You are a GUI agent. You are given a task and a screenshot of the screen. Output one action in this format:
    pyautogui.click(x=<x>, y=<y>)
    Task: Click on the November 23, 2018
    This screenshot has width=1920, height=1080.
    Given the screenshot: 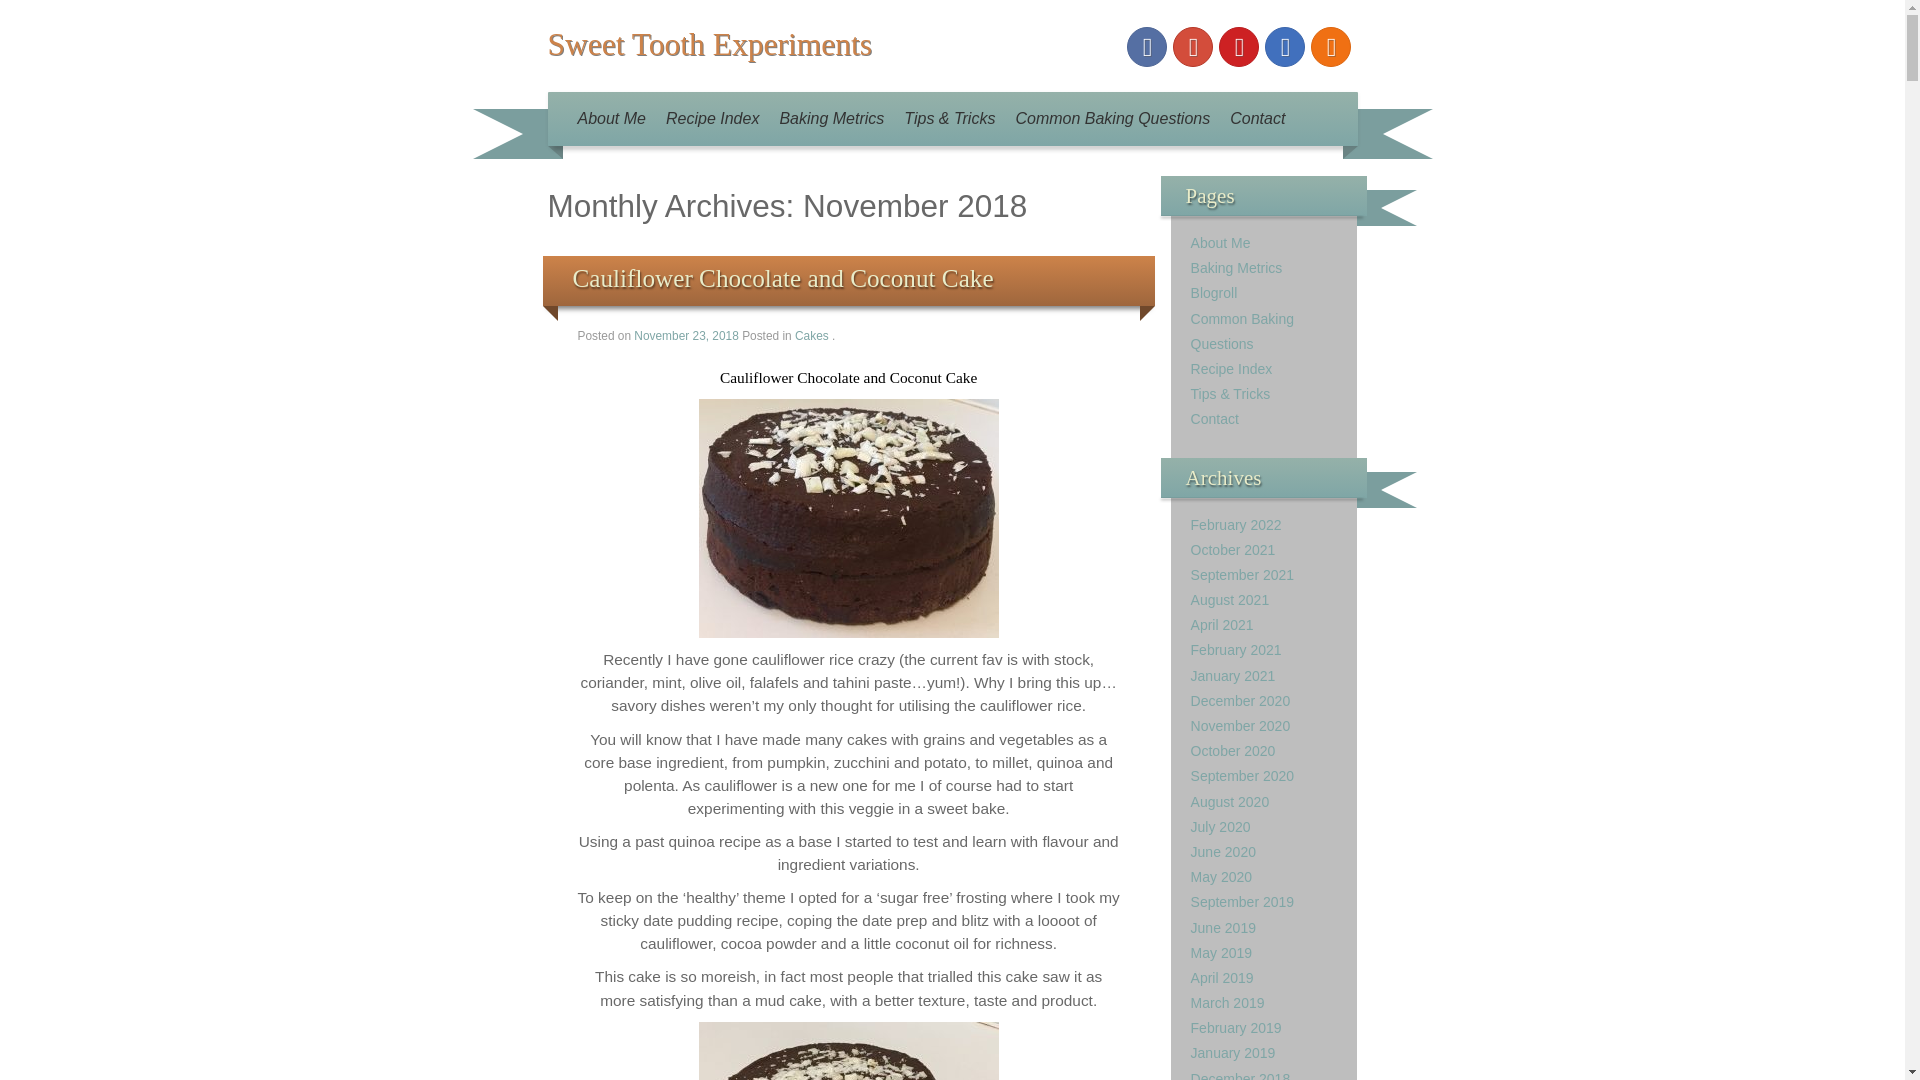 What is the action you would take?
    pyautogui.click(x=687, y=336)
    